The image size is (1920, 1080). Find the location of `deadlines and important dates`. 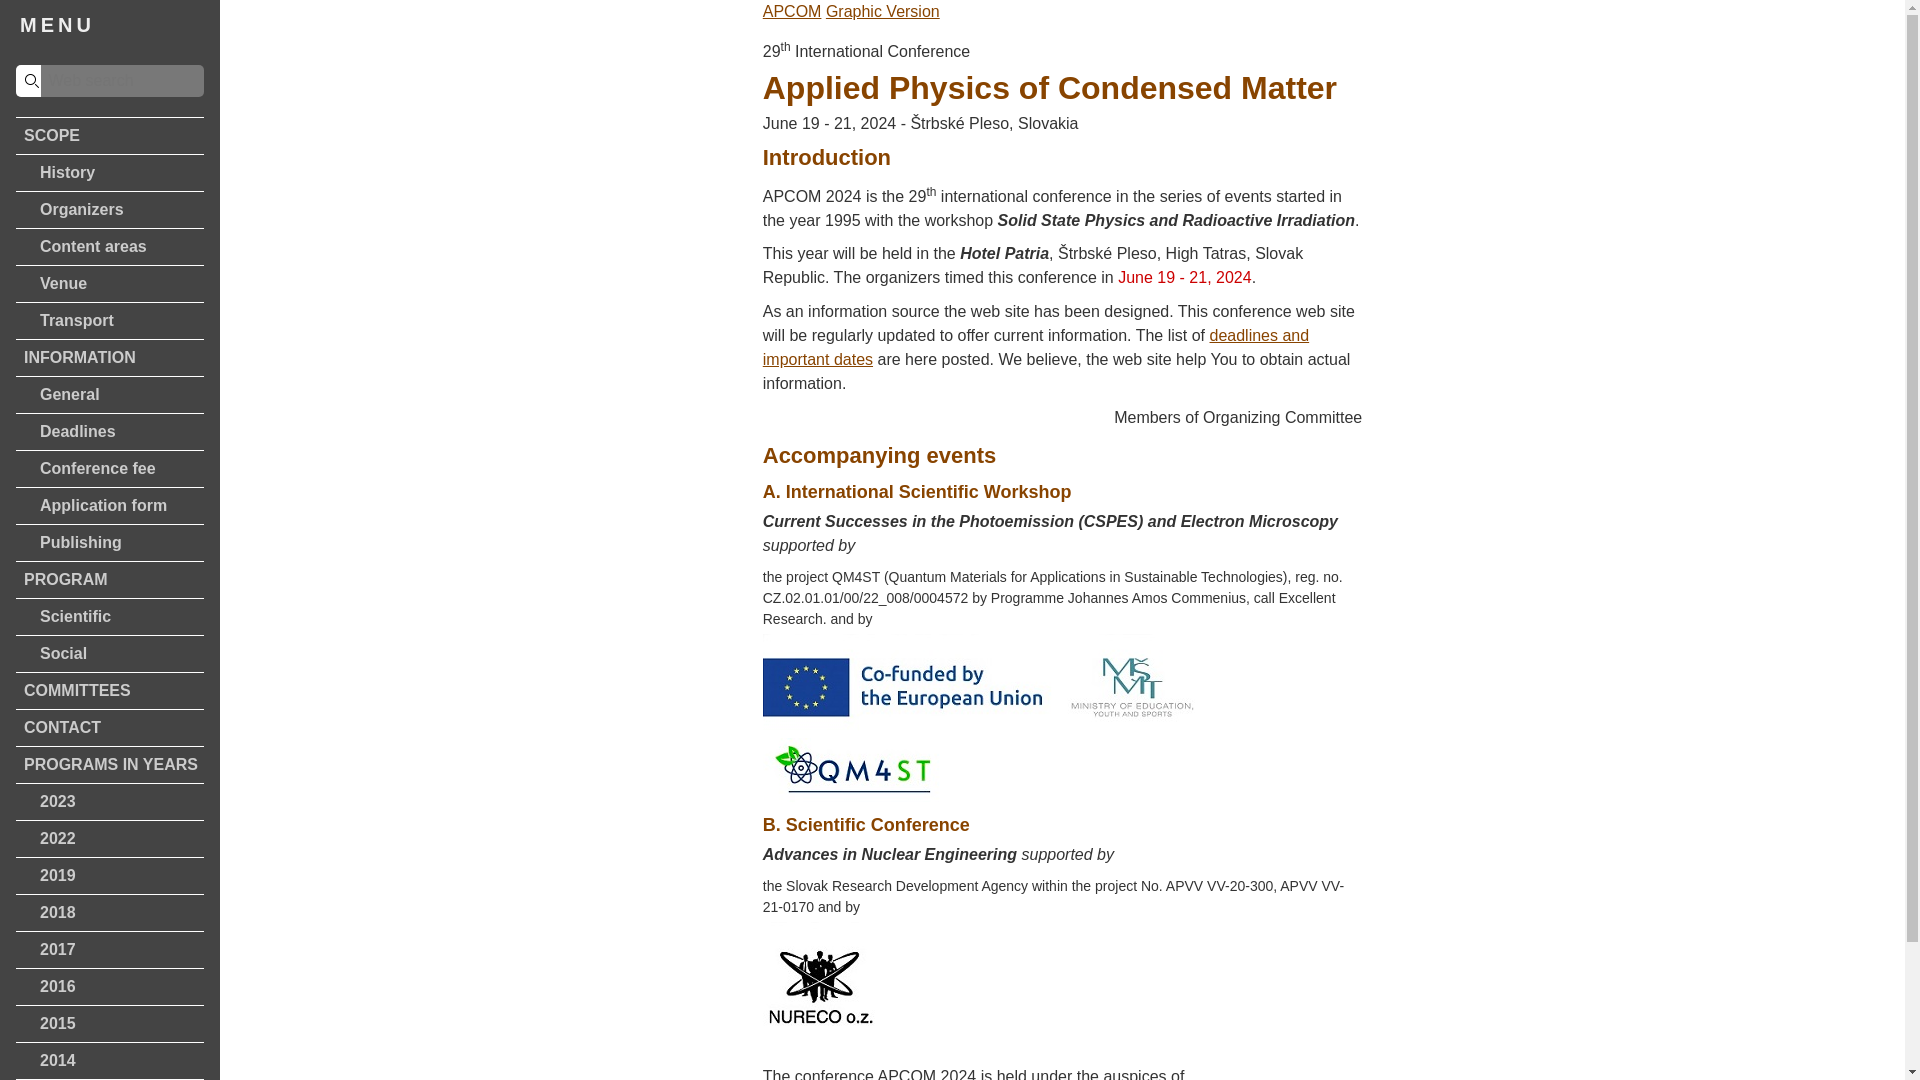

deadlines and important dates is located at coordinates (1036, 348).